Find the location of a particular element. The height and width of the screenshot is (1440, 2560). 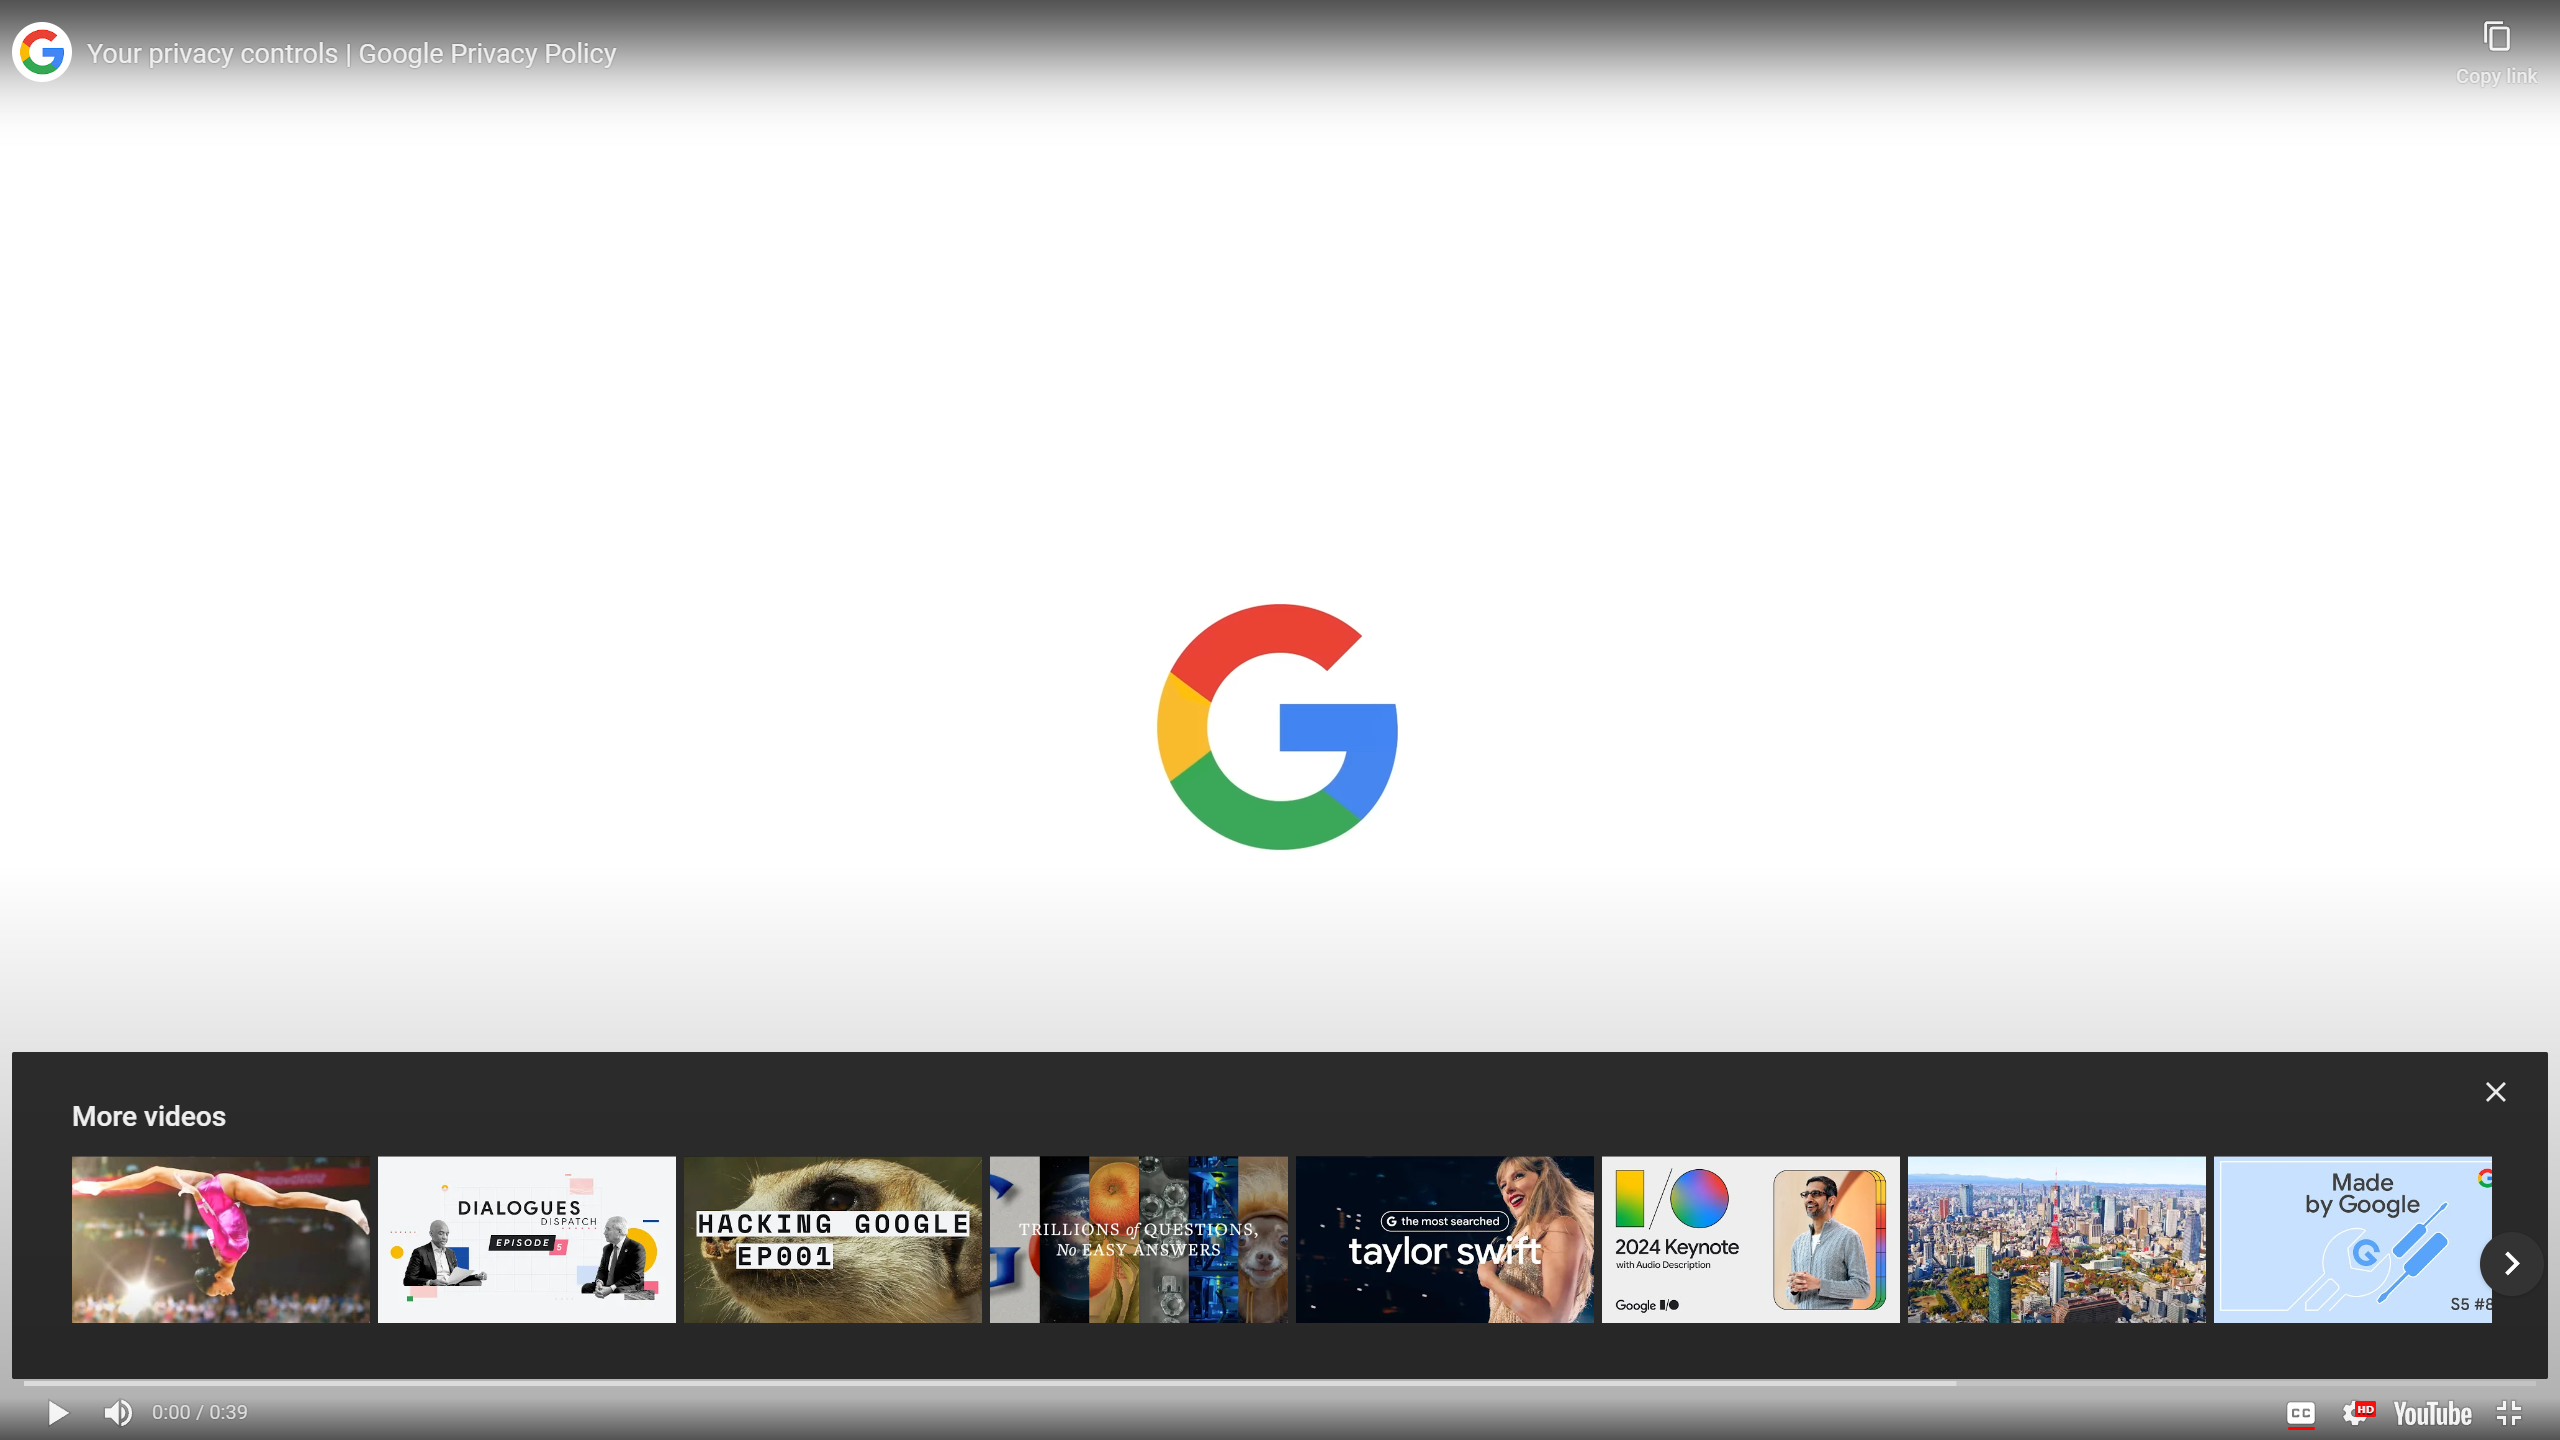

Made by Google Podcast S5E8 | Don't trash it, fix it! is located at coordinates (2362, 1240).